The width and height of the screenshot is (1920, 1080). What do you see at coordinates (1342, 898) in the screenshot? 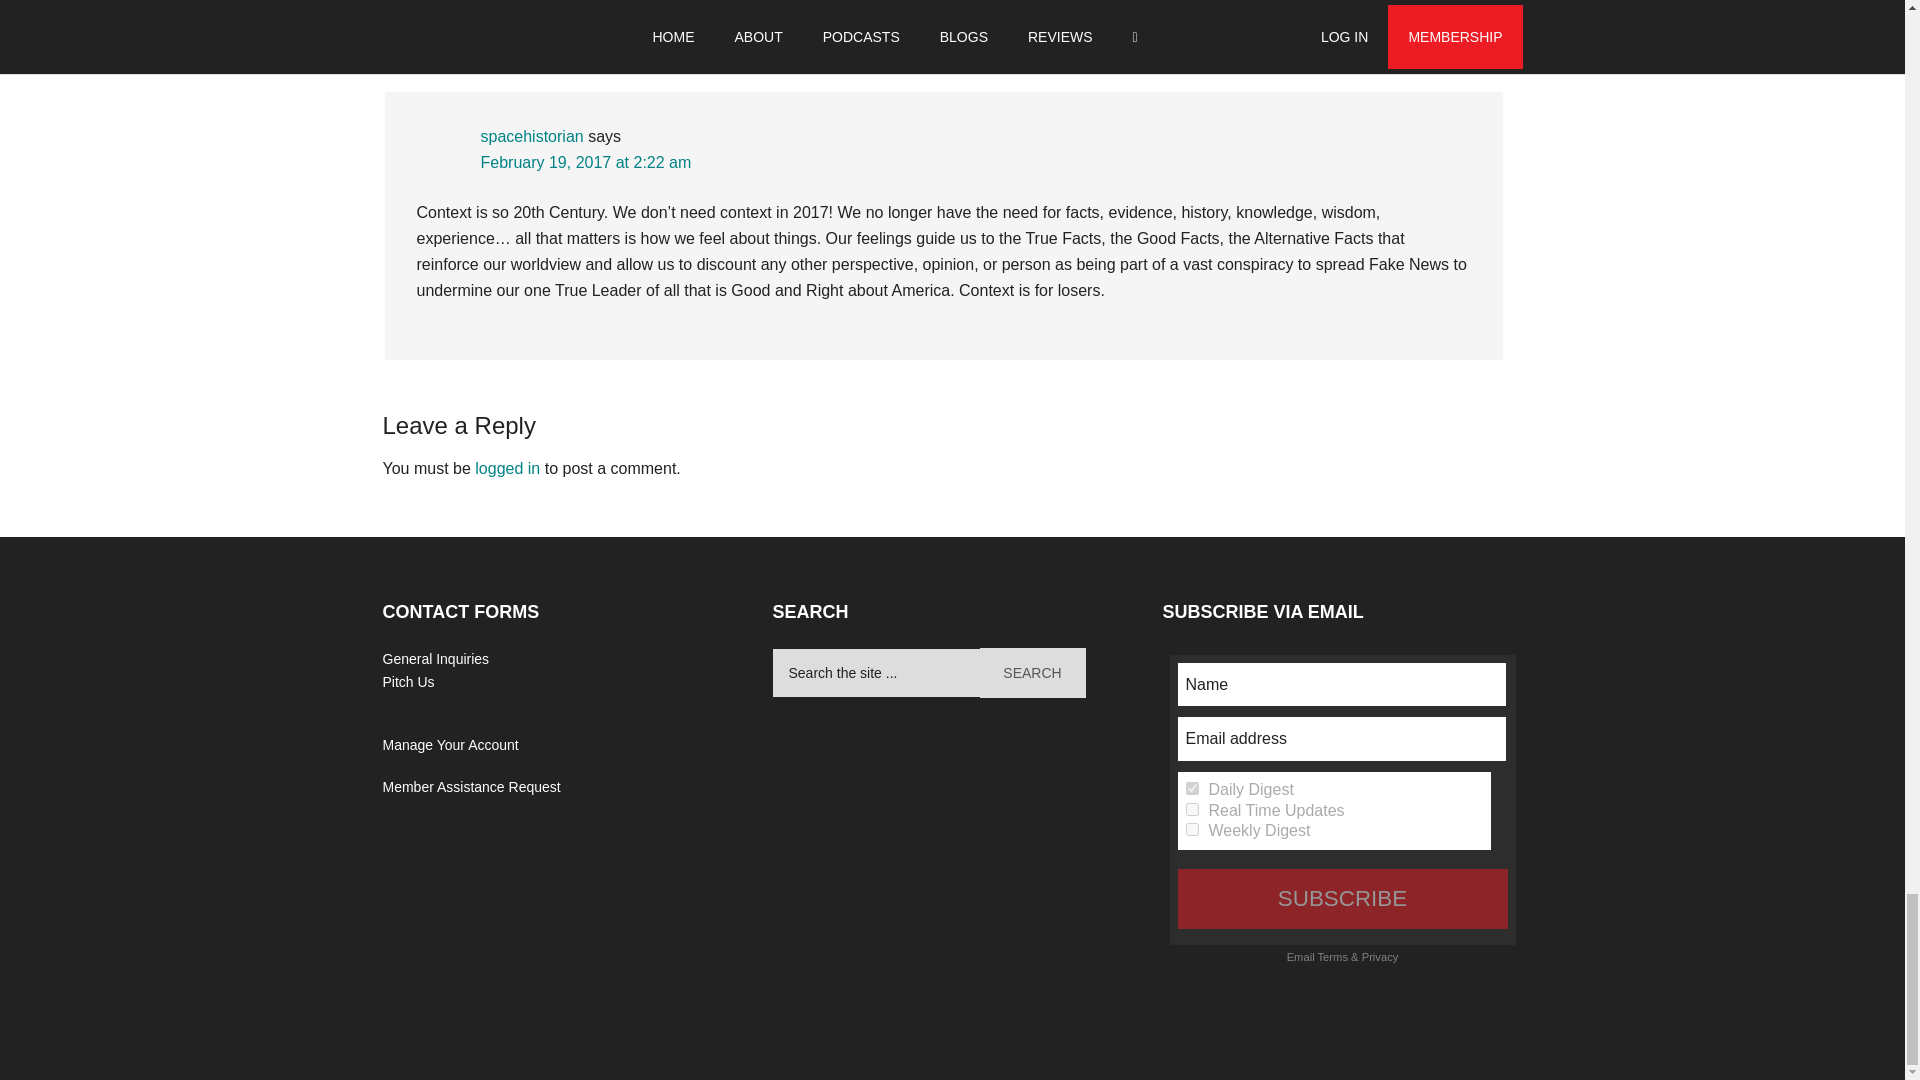
I see `SUBSCRIBE` at bounding box center [1342, 898].